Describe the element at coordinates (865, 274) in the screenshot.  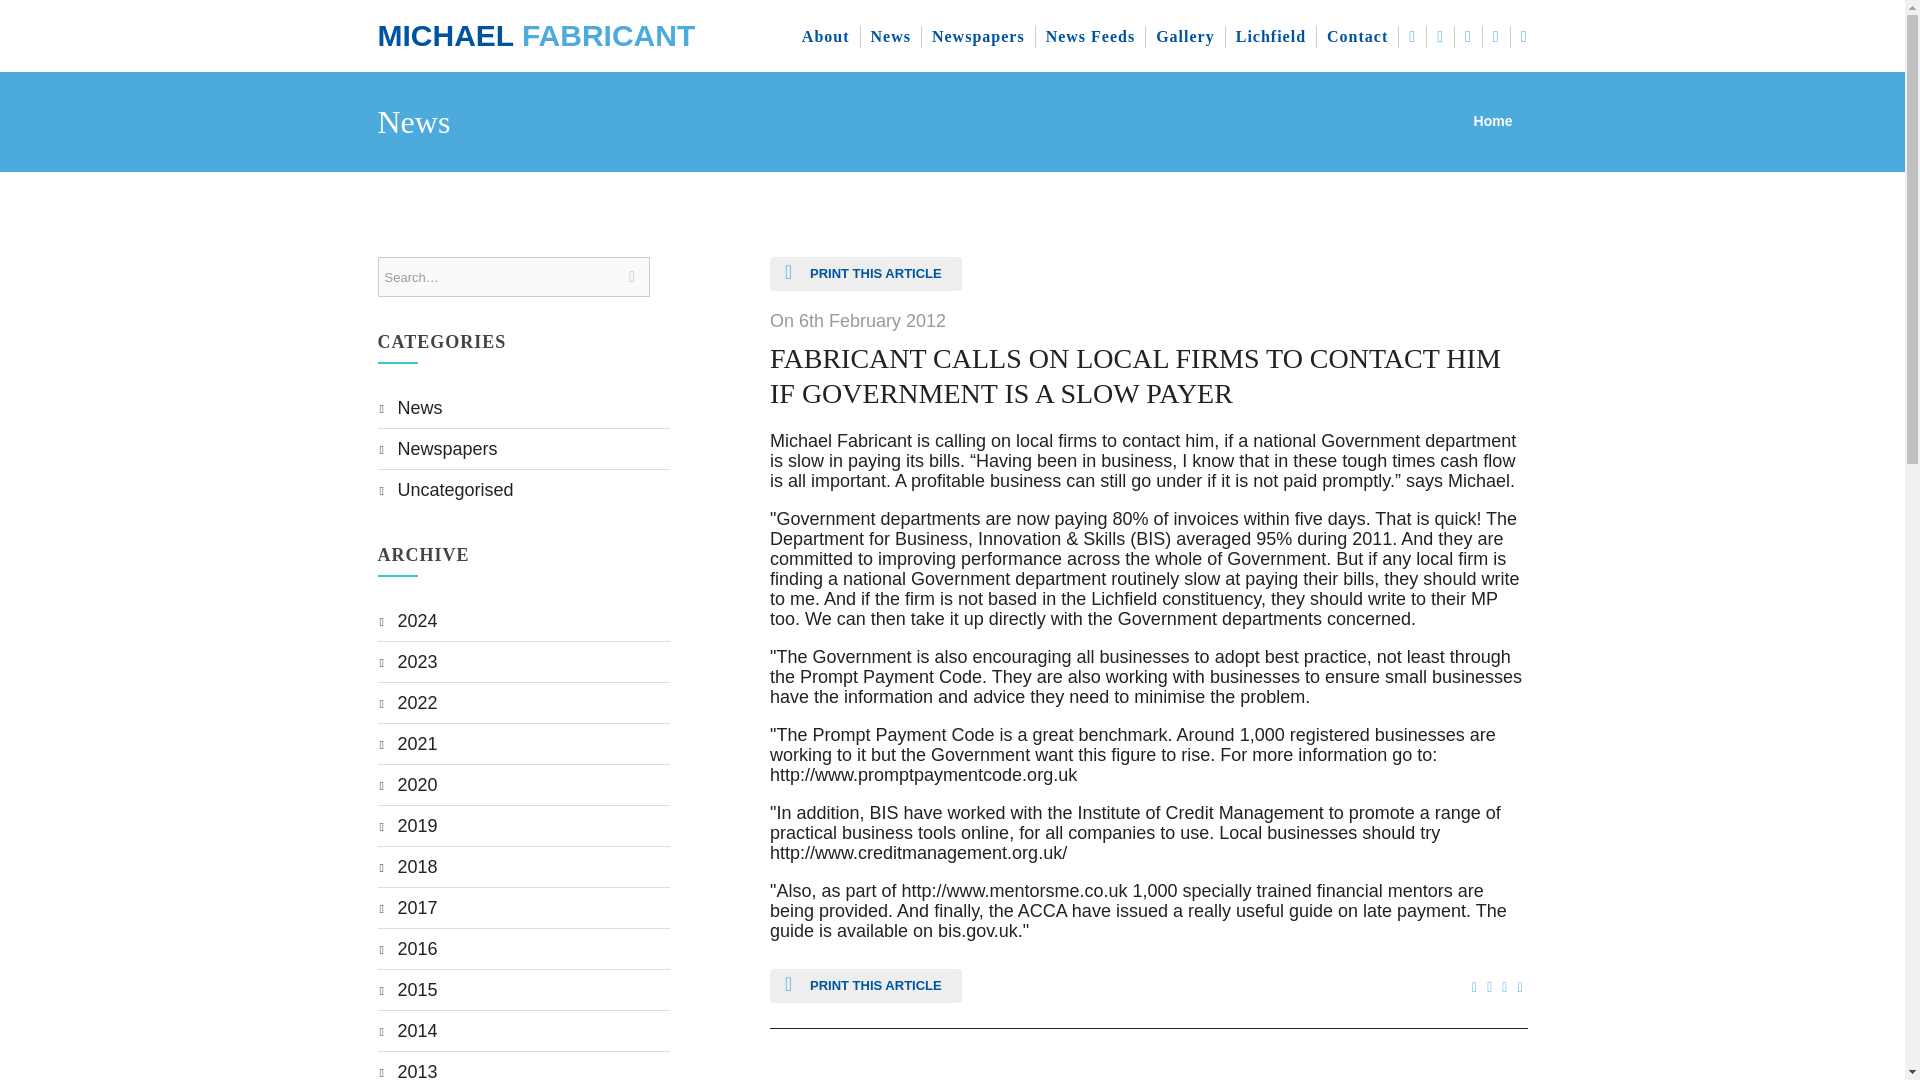
I see `Print this article` at that location.